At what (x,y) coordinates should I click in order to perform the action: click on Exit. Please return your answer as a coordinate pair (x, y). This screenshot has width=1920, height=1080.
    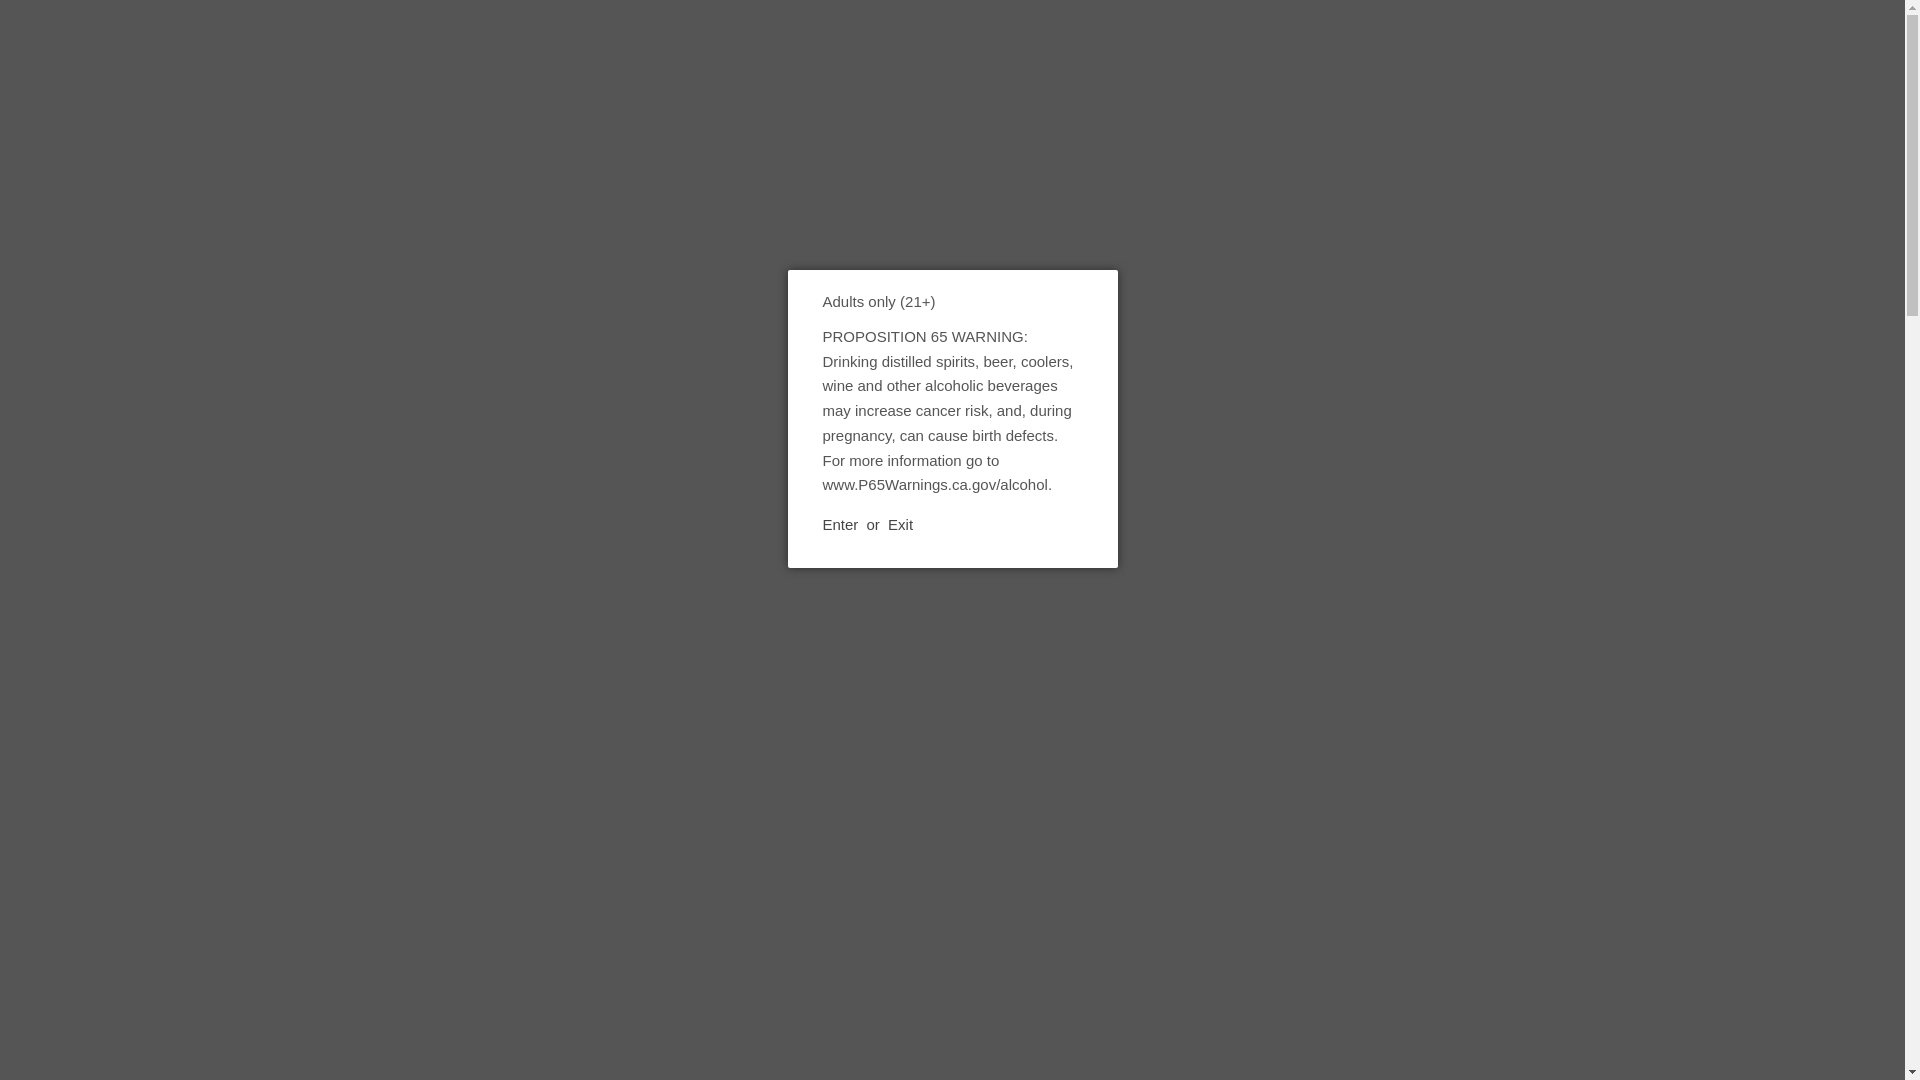
    Looking at the image, I should click on (900, 524).